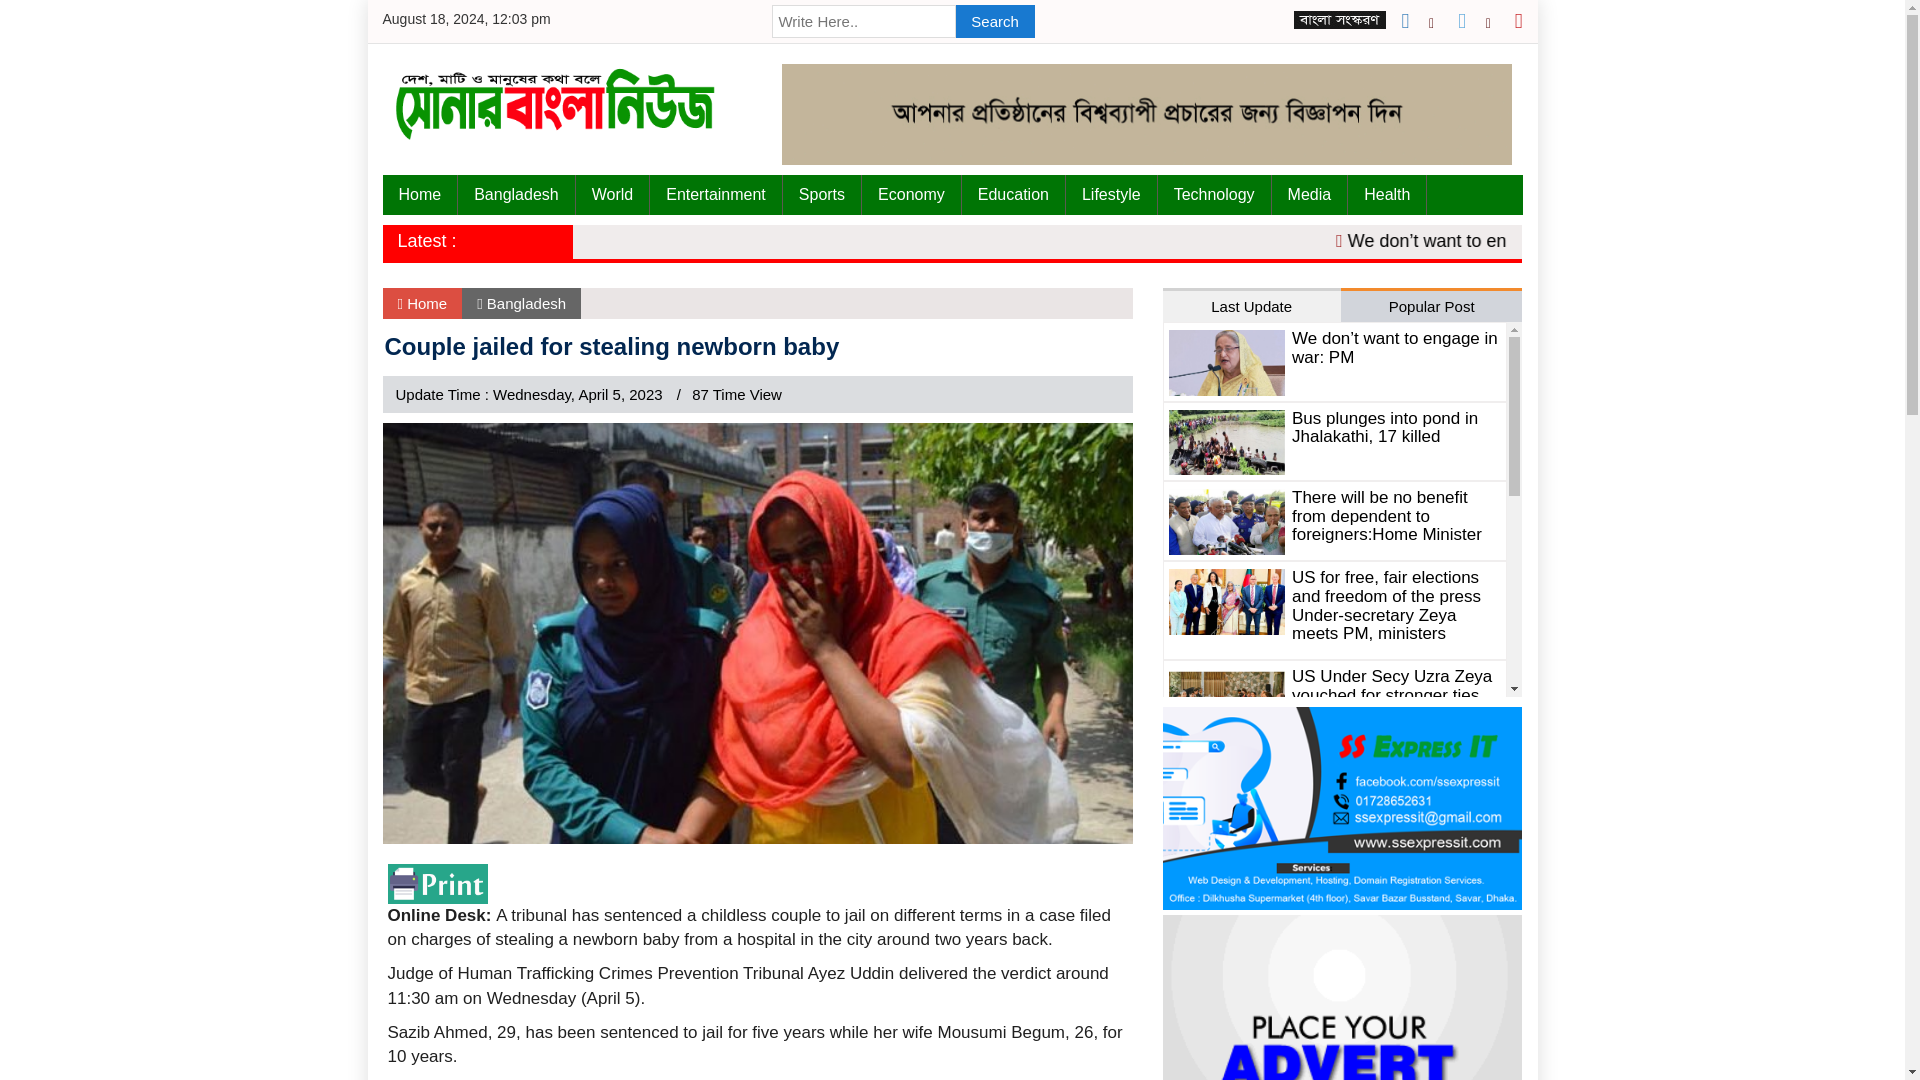 This screenshot has height=1080, width=1920. I want to click on Health, so click(1386, 194).